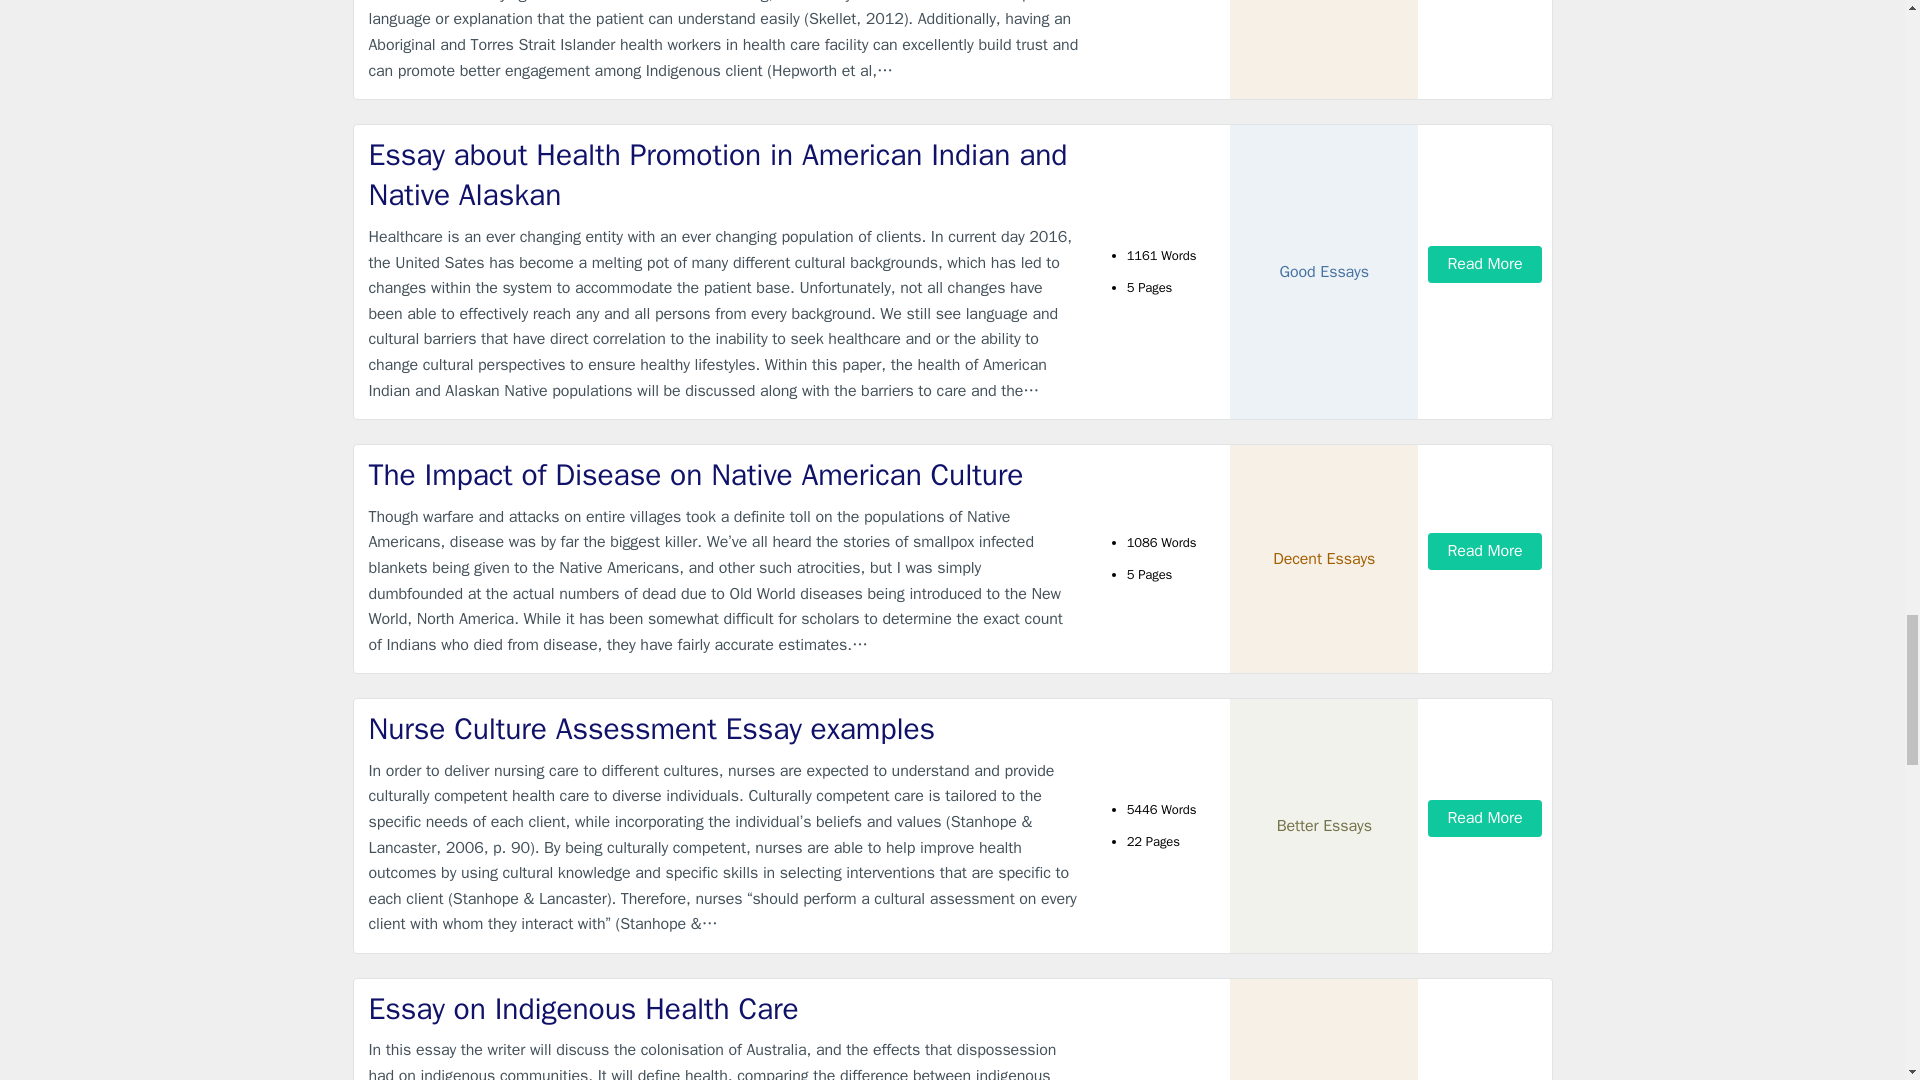 Image resolution: width=1920 pixels, height=1080 pixels. What do you see at coordinates (724, 474) in the screenshot?
I see `The Impact of Disease on Native American Culture` at bounding box center [724, 474].